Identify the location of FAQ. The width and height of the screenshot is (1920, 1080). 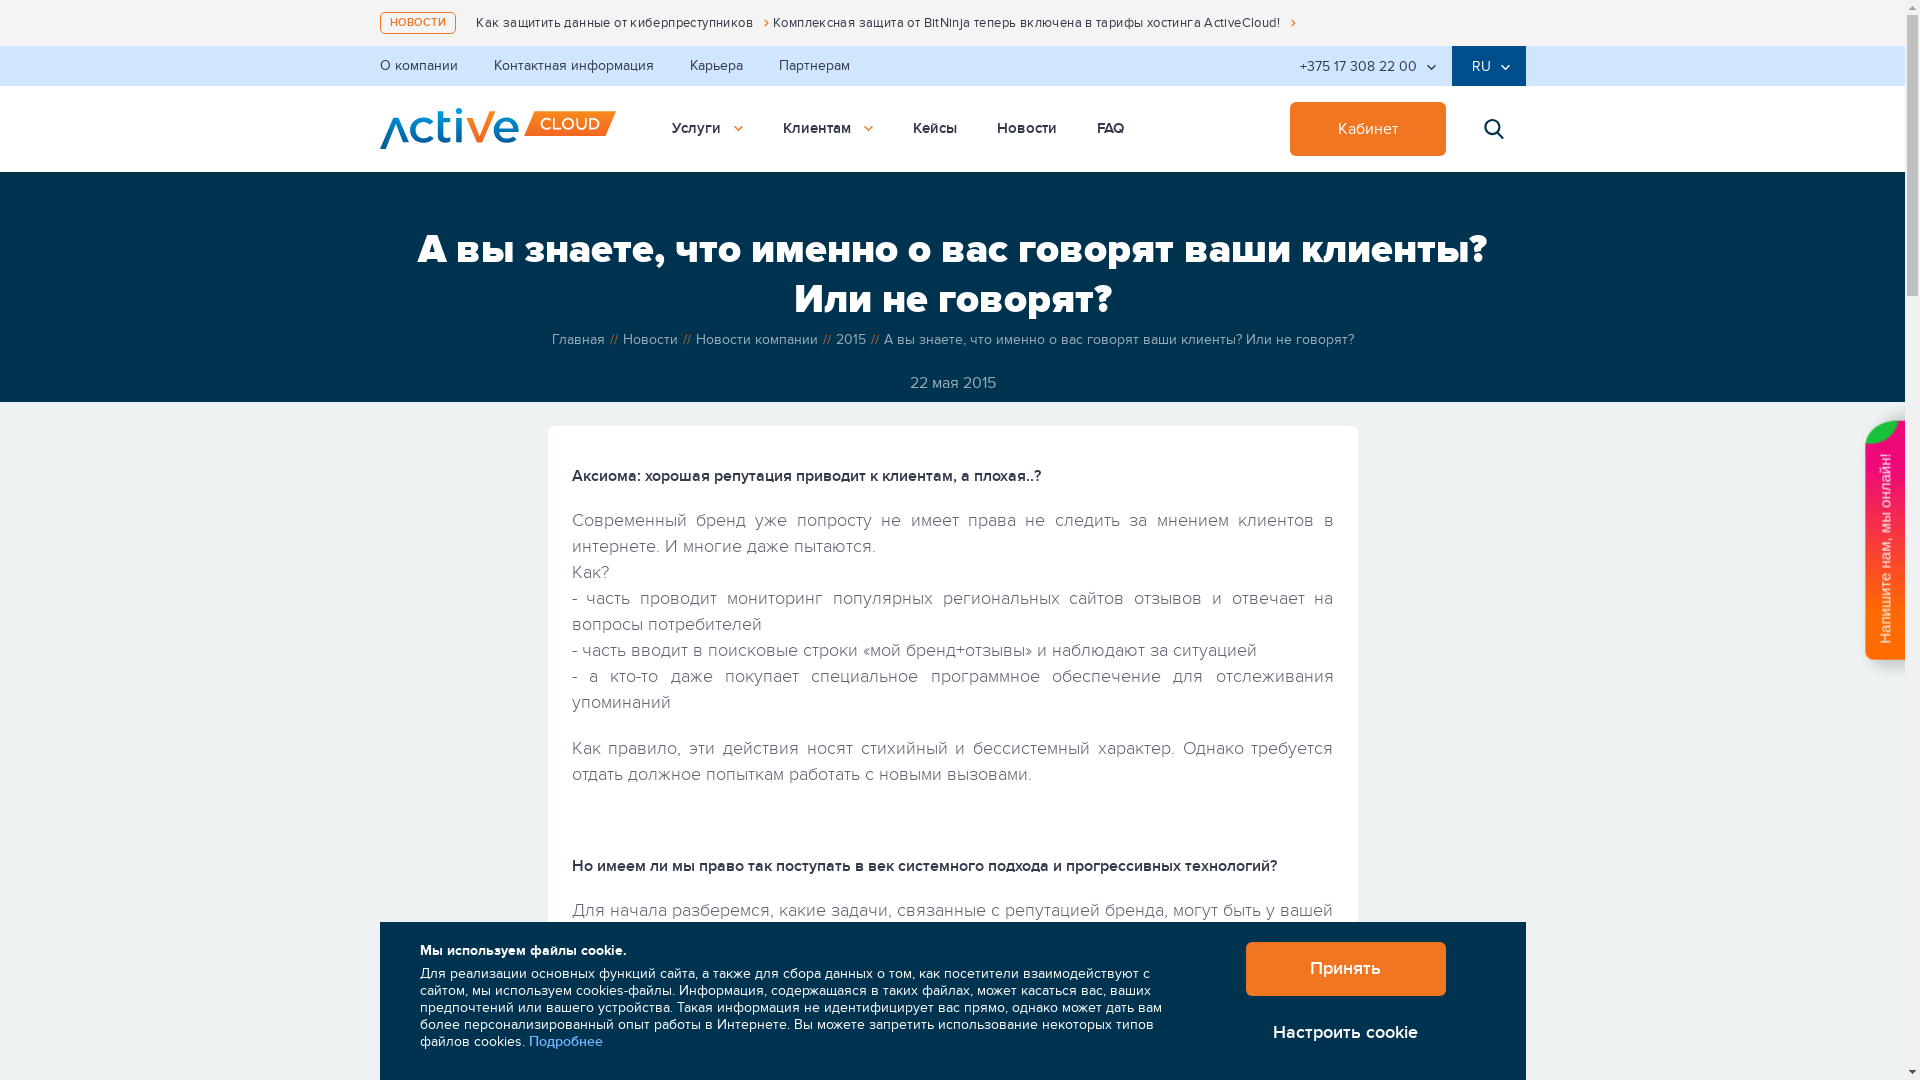
(1110, 129).